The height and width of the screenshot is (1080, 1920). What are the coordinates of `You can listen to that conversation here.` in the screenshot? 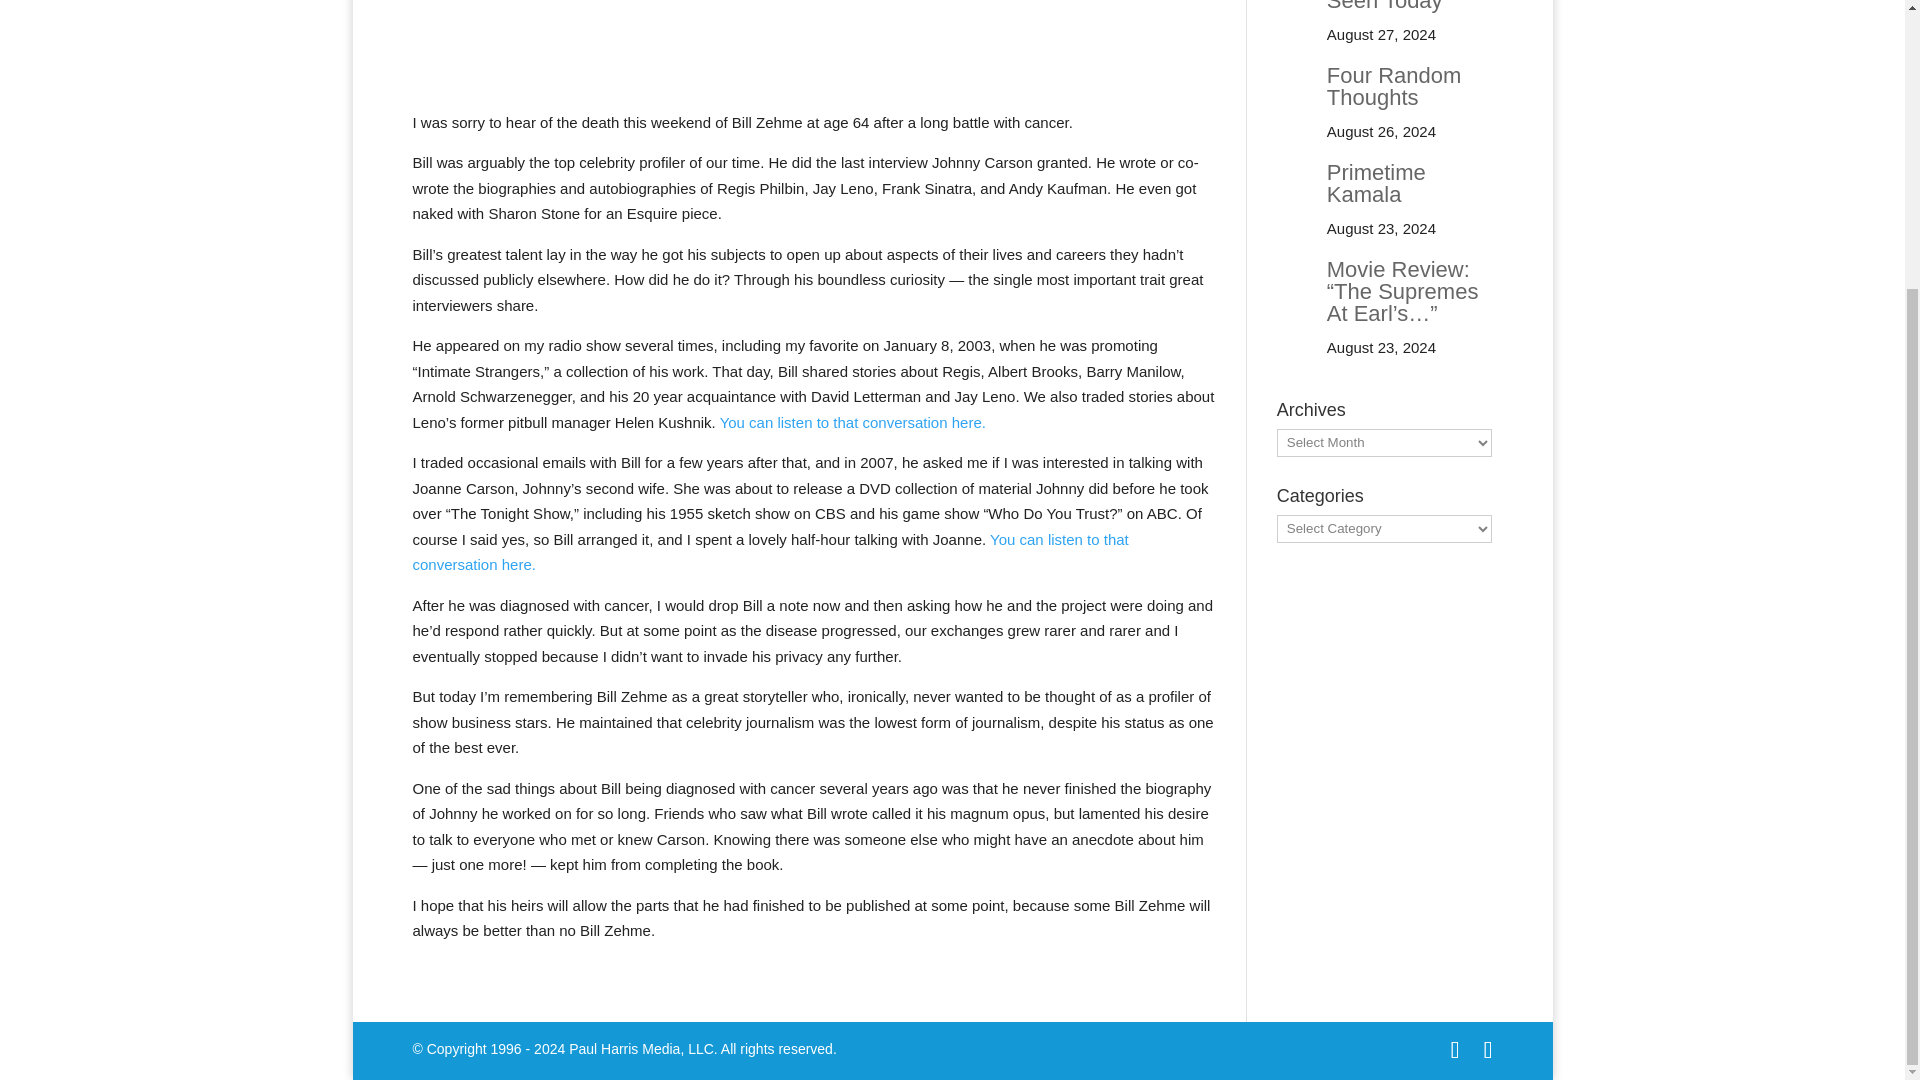 It's located at (770, 552).